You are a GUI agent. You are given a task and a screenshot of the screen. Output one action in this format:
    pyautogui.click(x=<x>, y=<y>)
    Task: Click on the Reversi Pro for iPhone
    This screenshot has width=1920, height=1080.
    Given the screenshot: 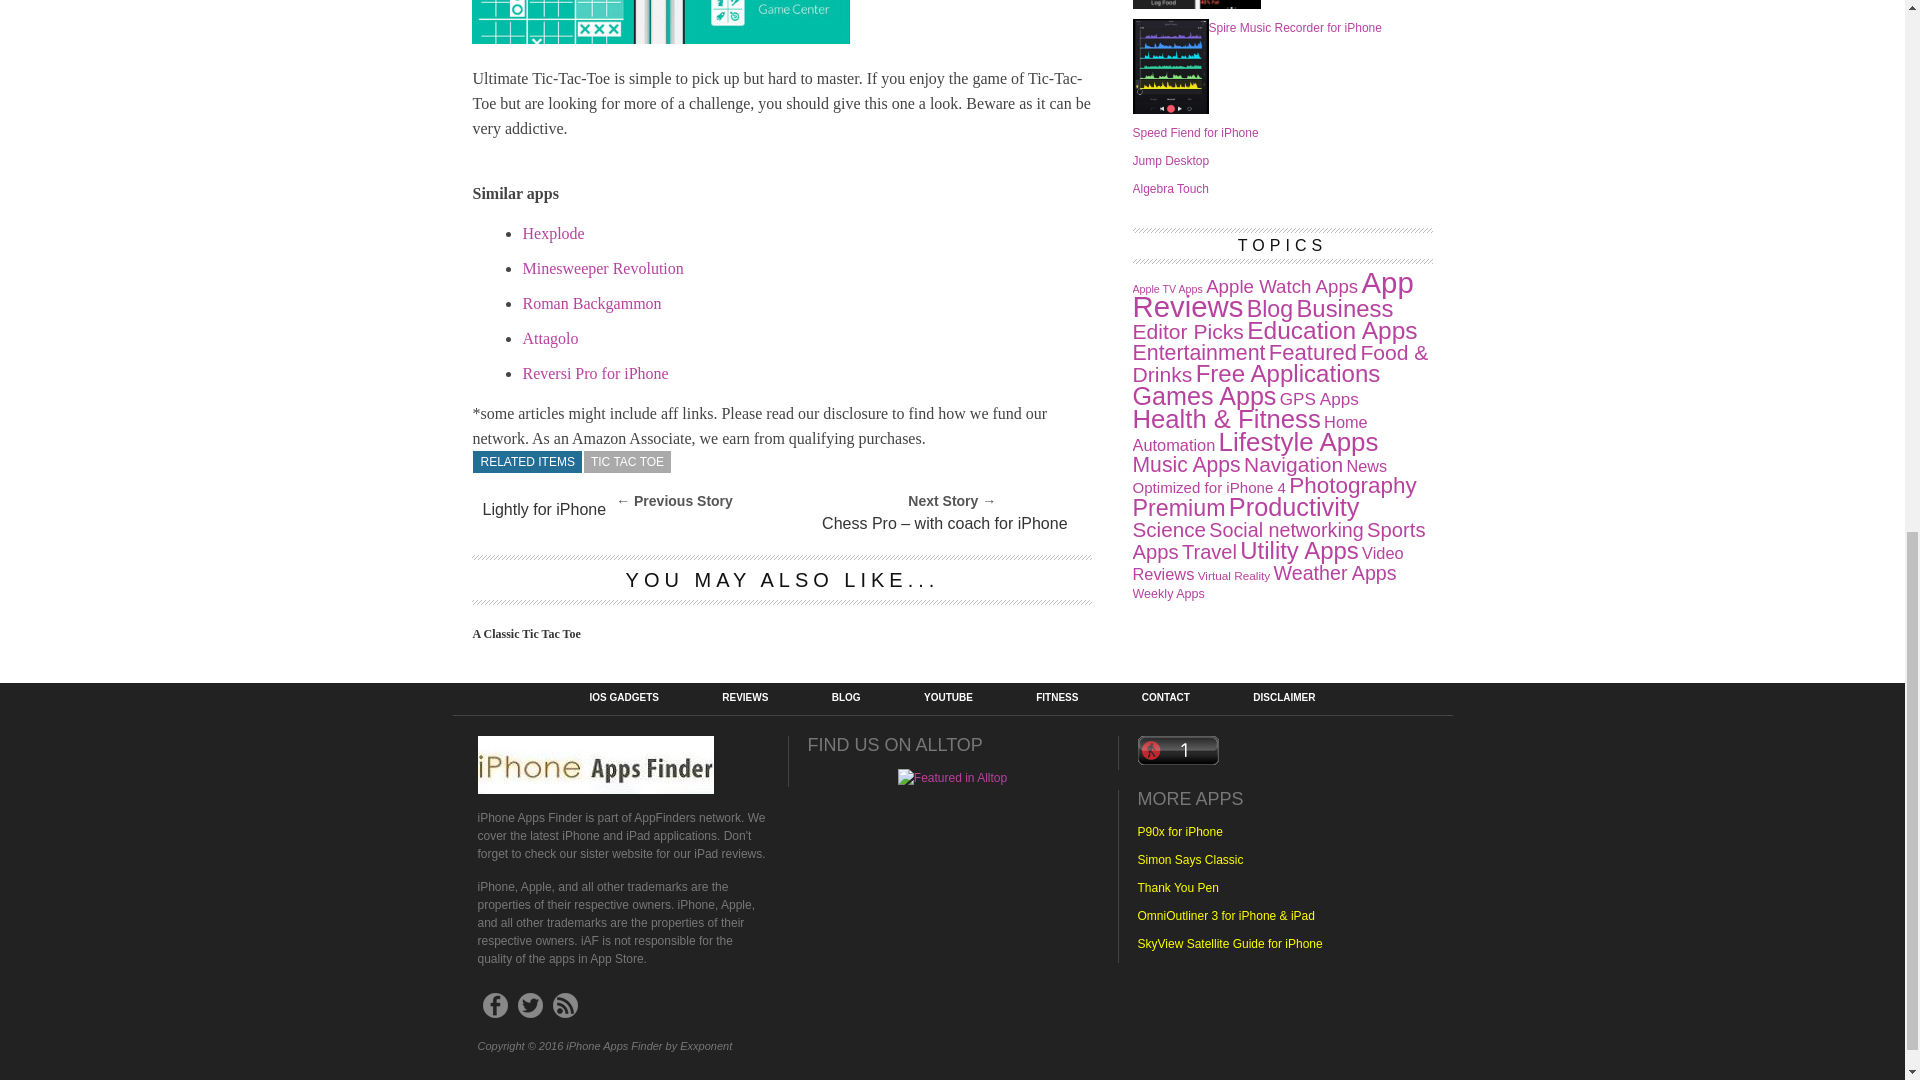 What is the action you would take?
    pyautogui.click(x=595, y=374)
    